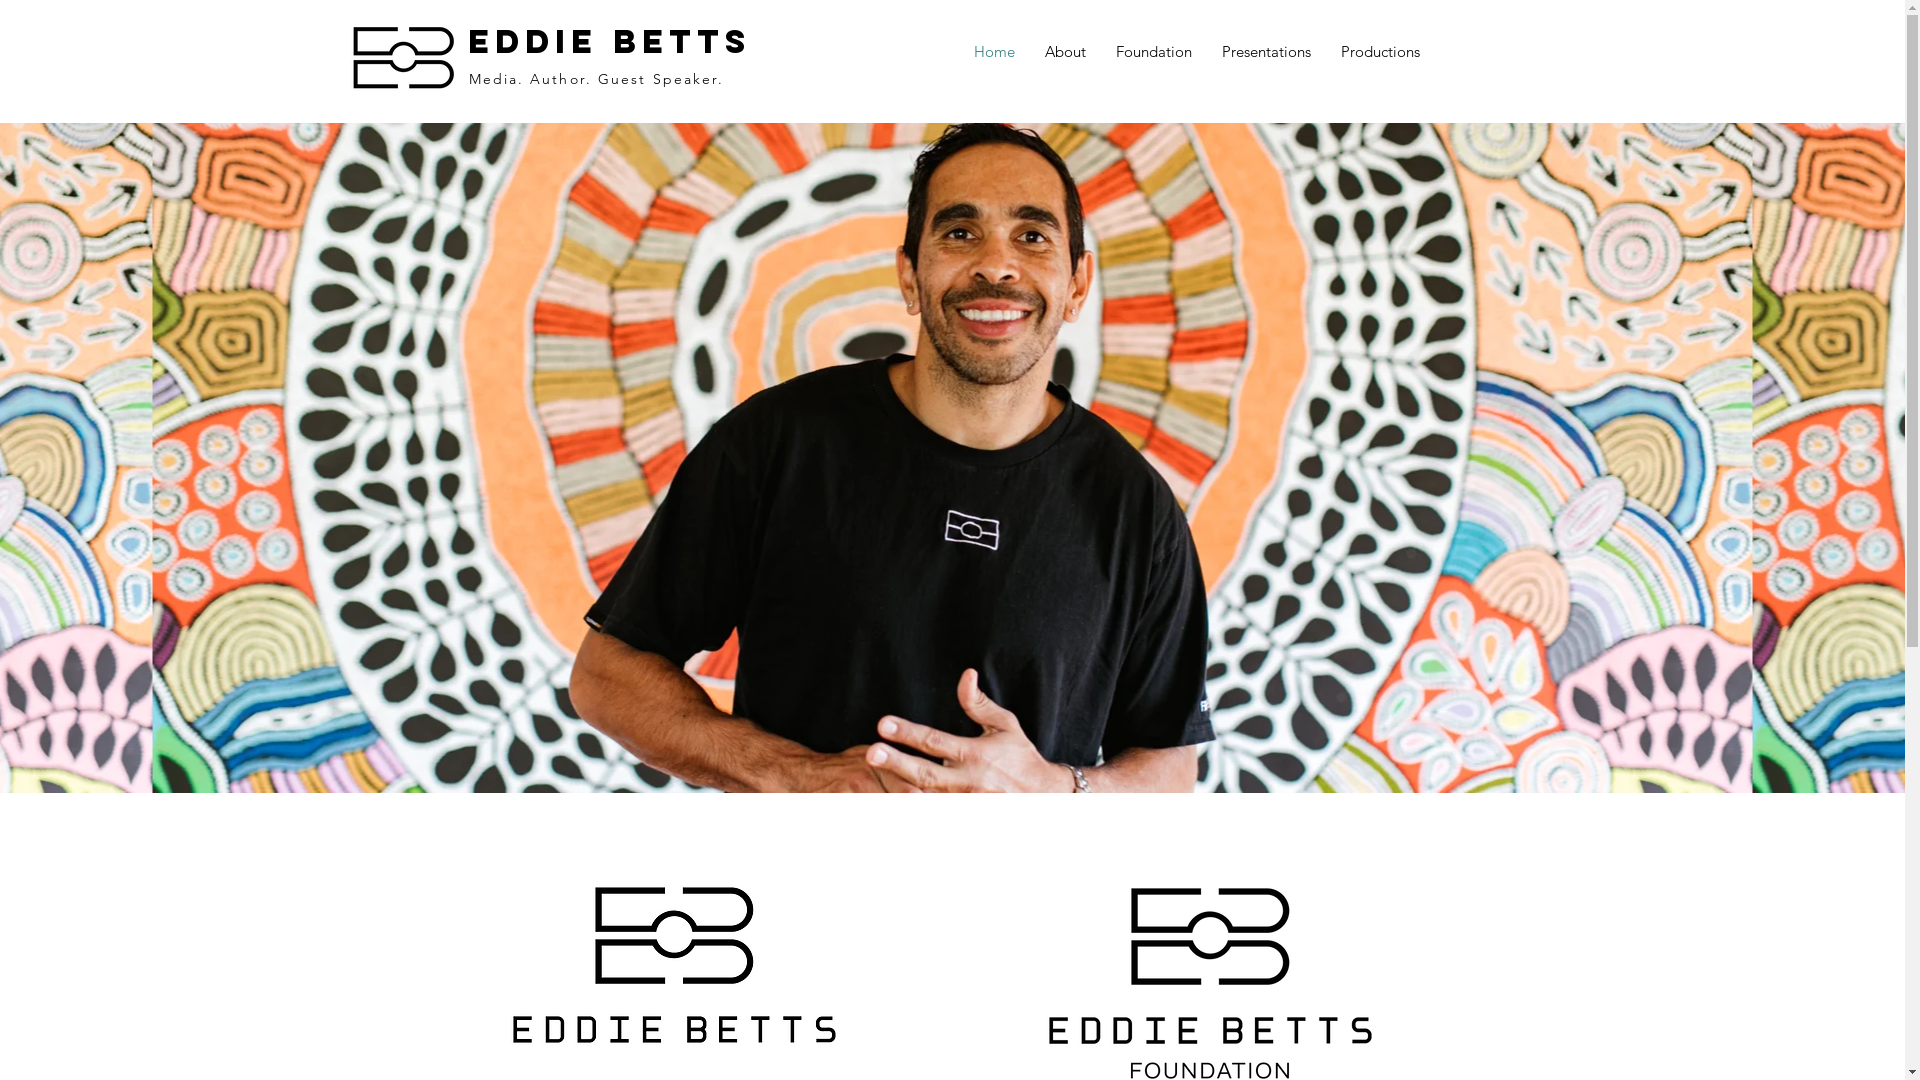 The height and width of the screenshot is (1080, 1920). What do you see at coordinates (1153, 52) in the screenshot?
I see `Foundation` at bounding box center [1153, 52].